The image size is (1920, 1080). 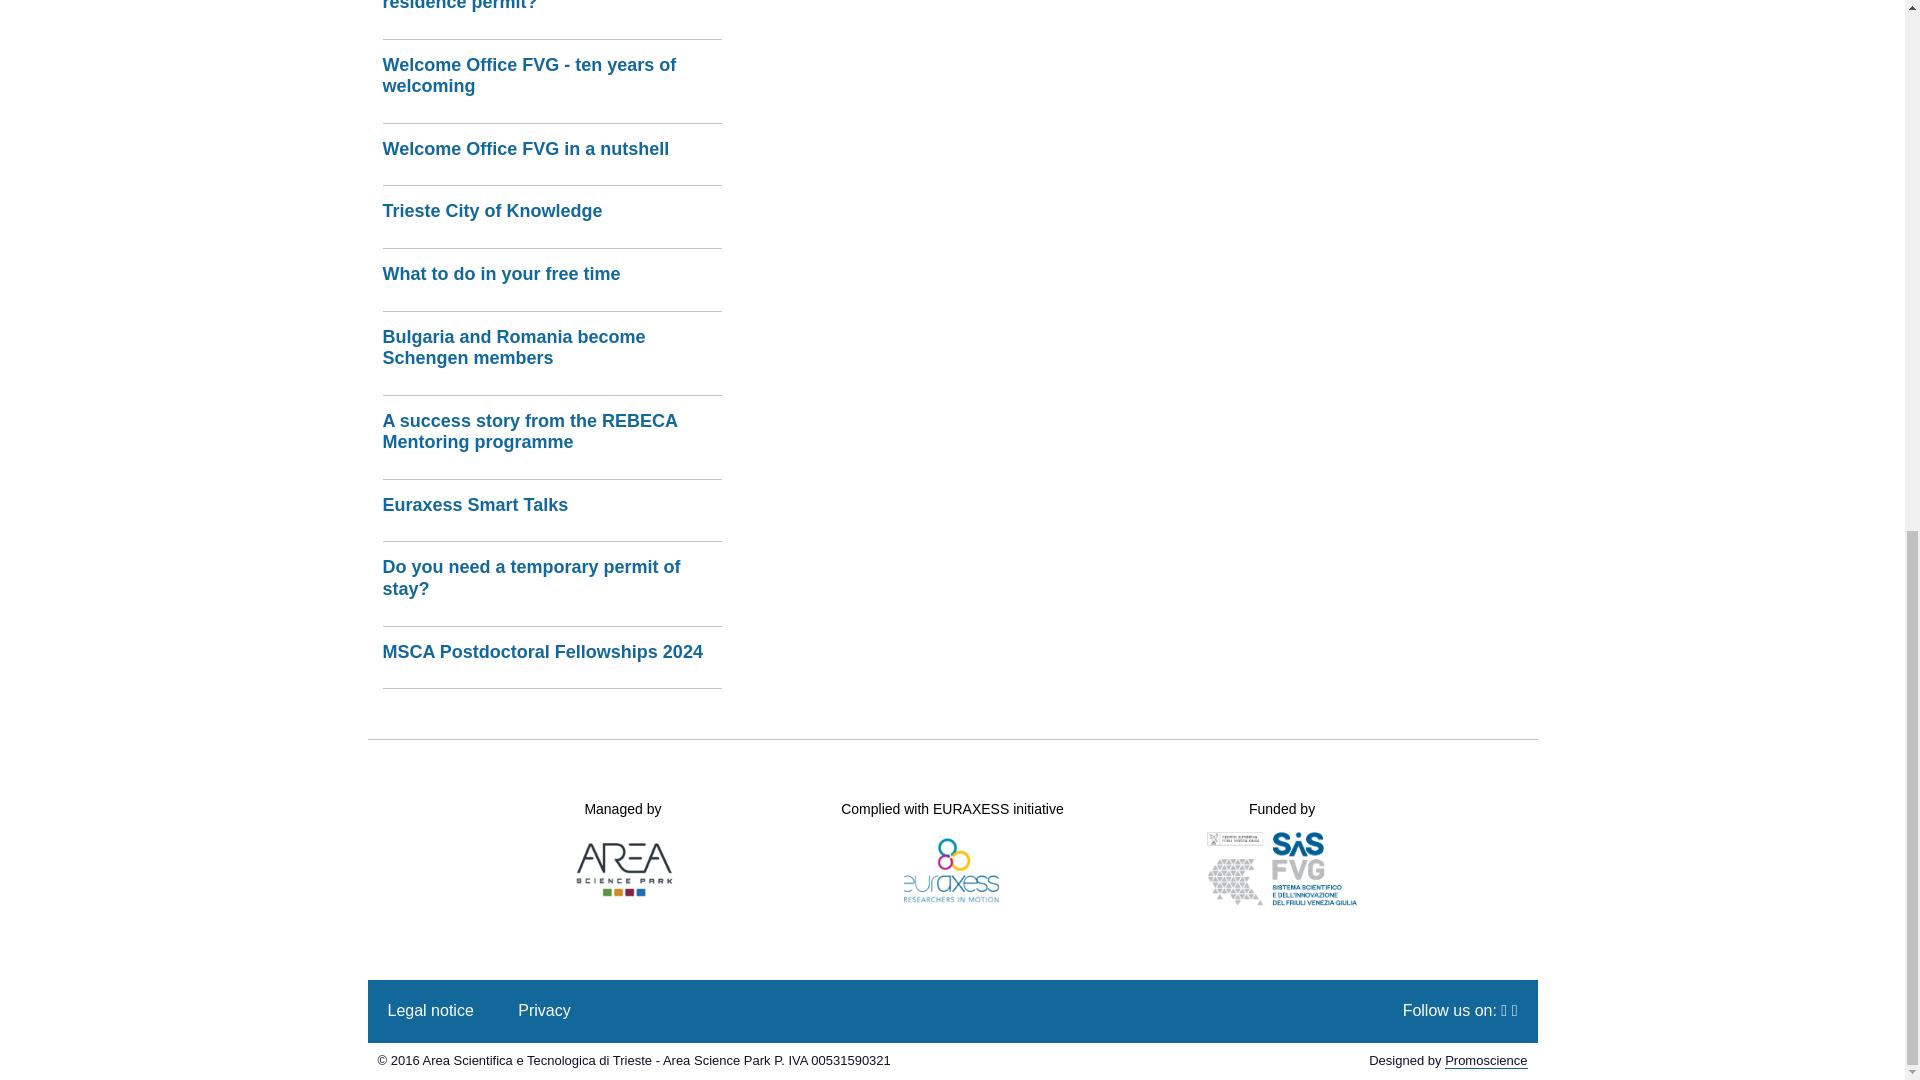 I want to click on Trieste City of Knowledge, so click(x=552, y=211).